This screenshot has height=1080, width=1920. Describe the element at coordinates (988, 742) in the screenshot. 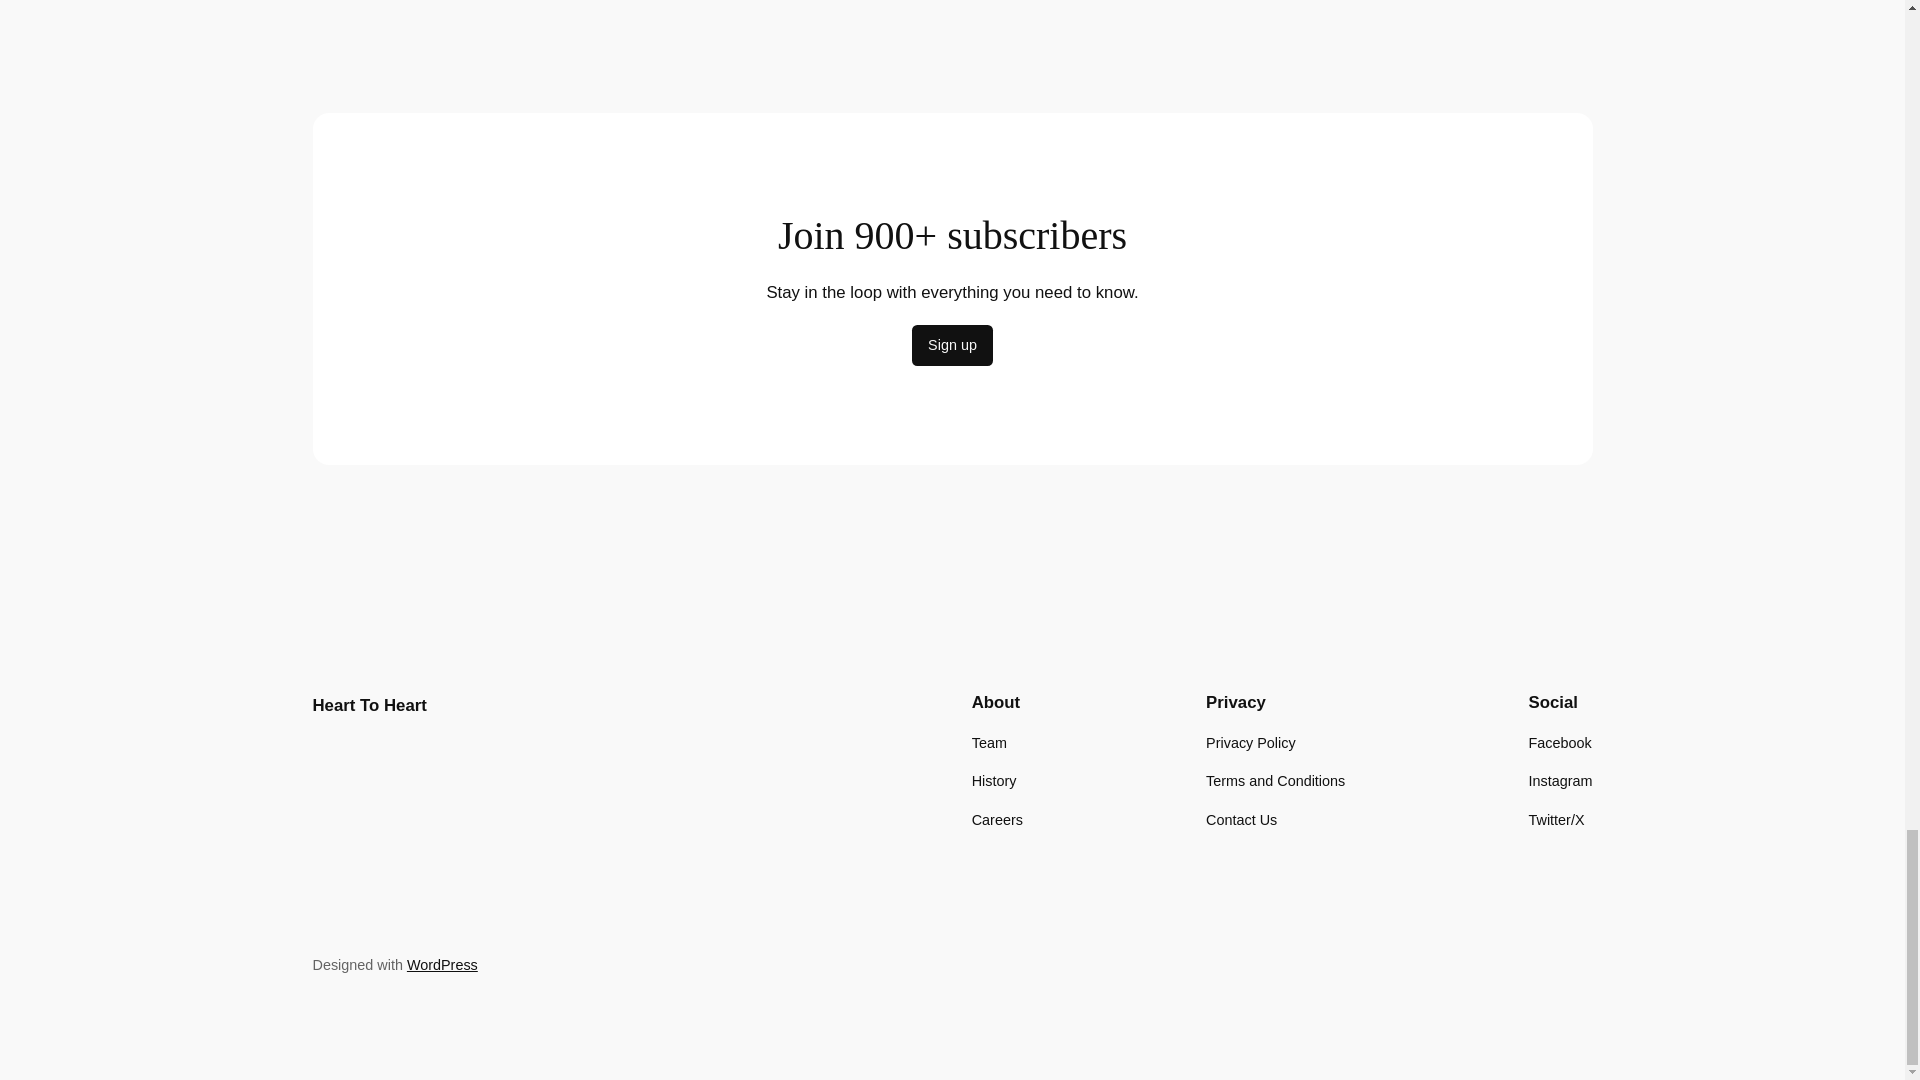

I see `Team` at that location.